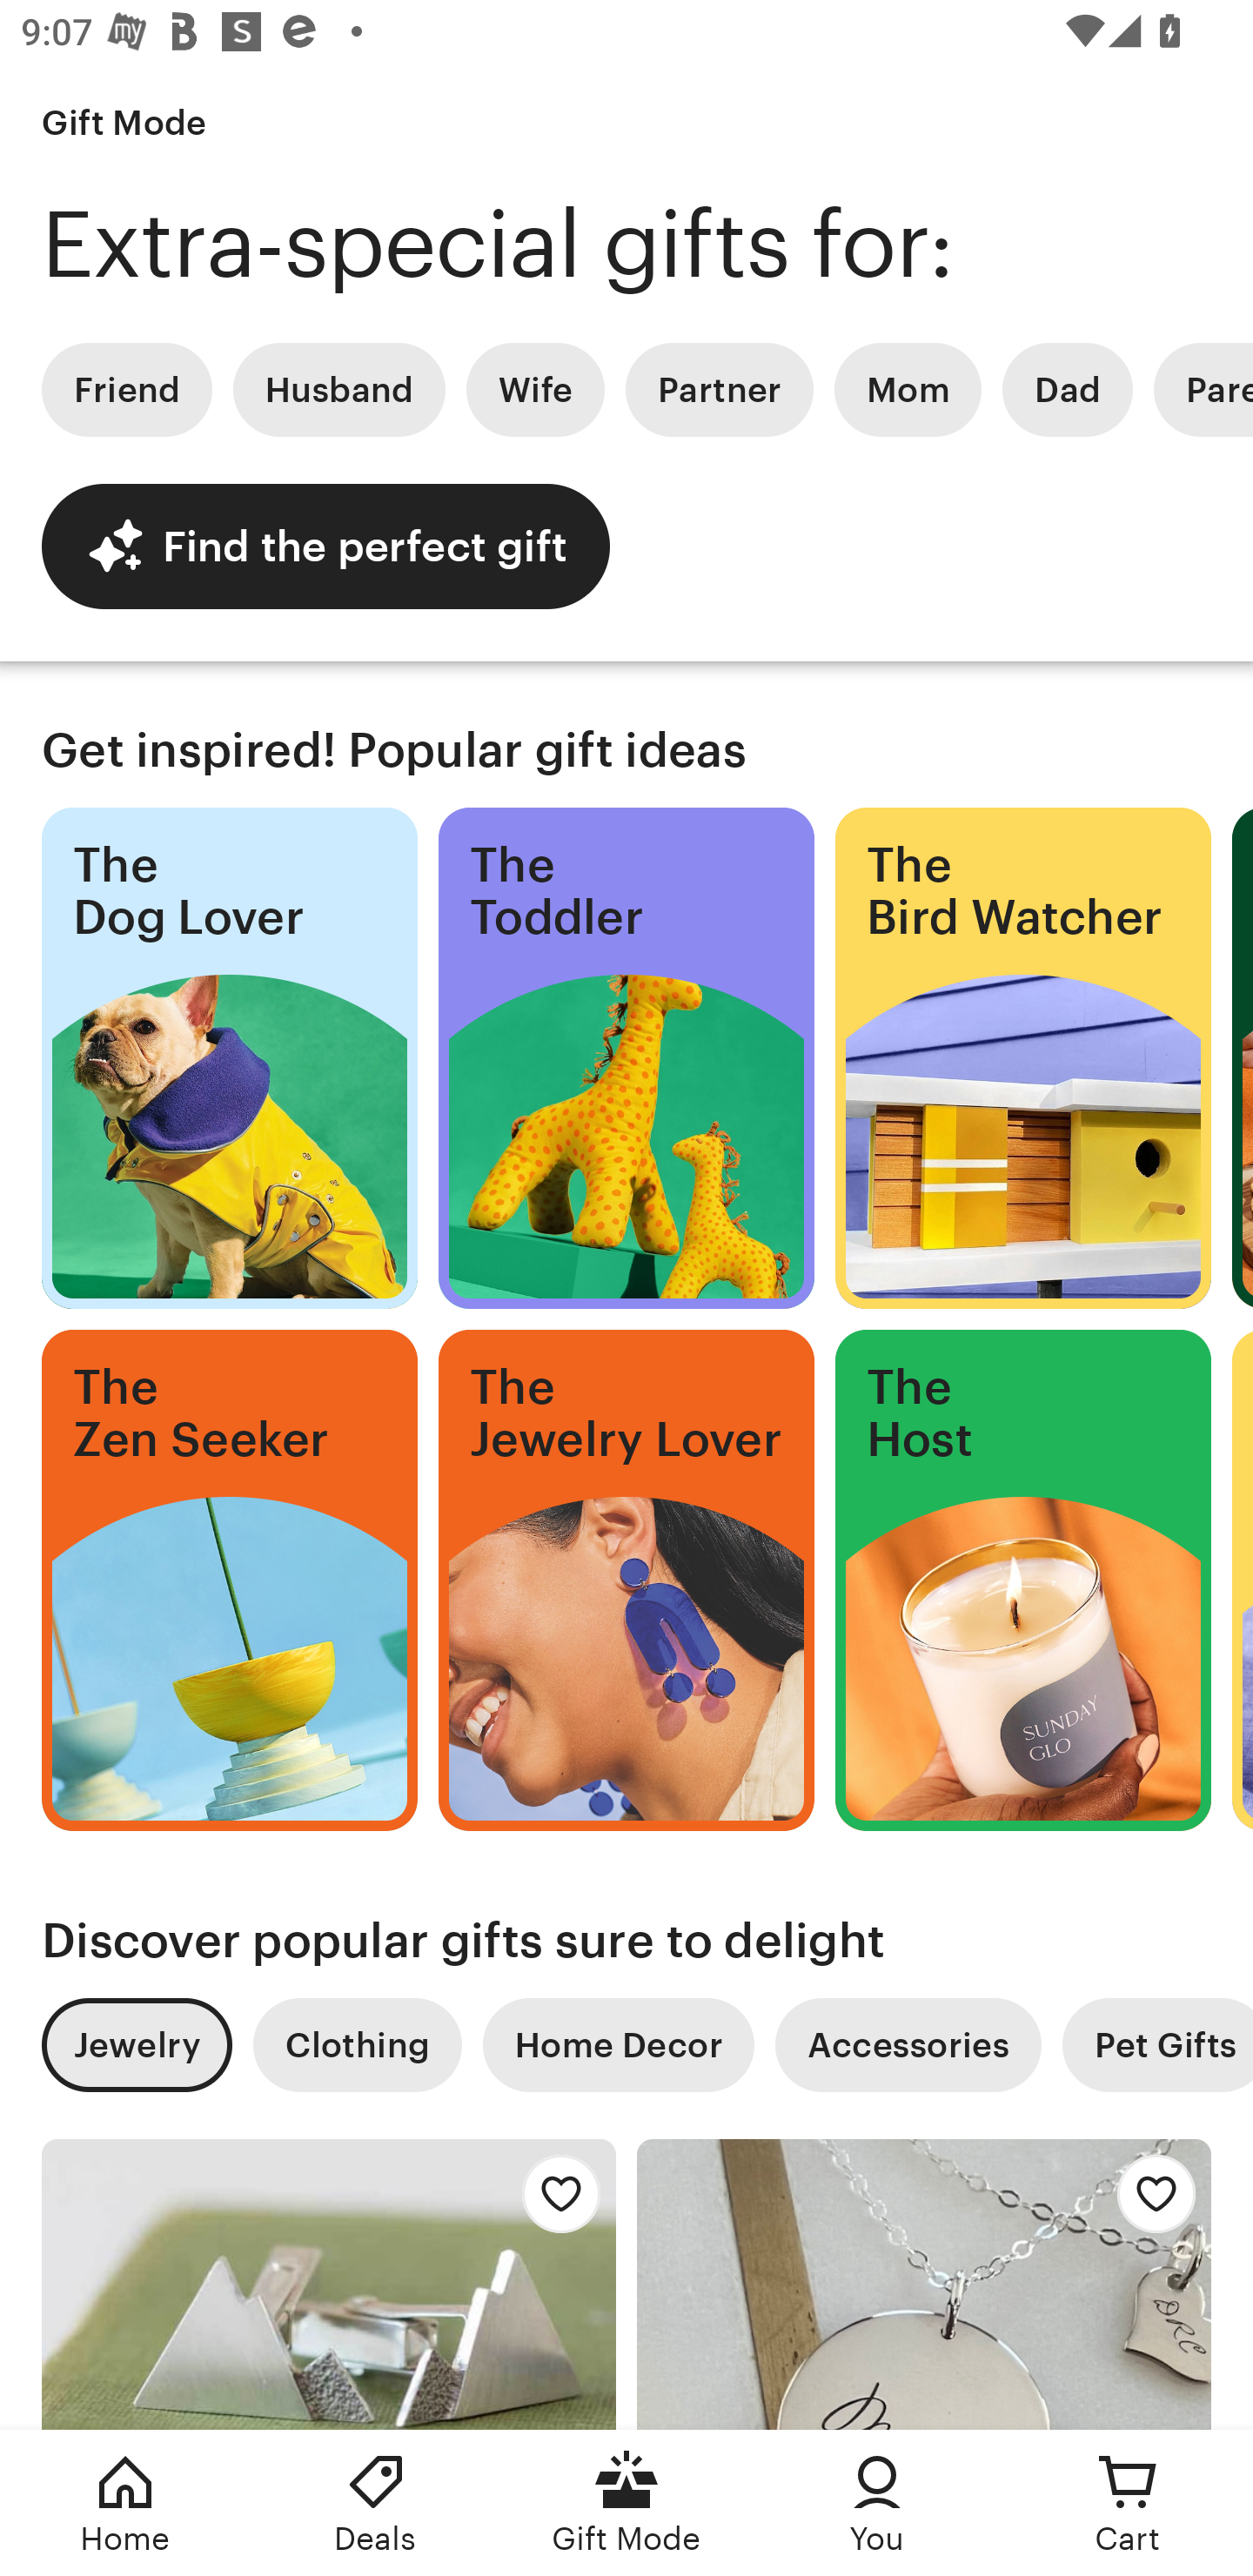 Image resolution: width=1253 pixels, height=2576 pixels. What do you see at coordinates (877, 2503) in the screenshot?
I see `You` at bounding box center [877, 2503].